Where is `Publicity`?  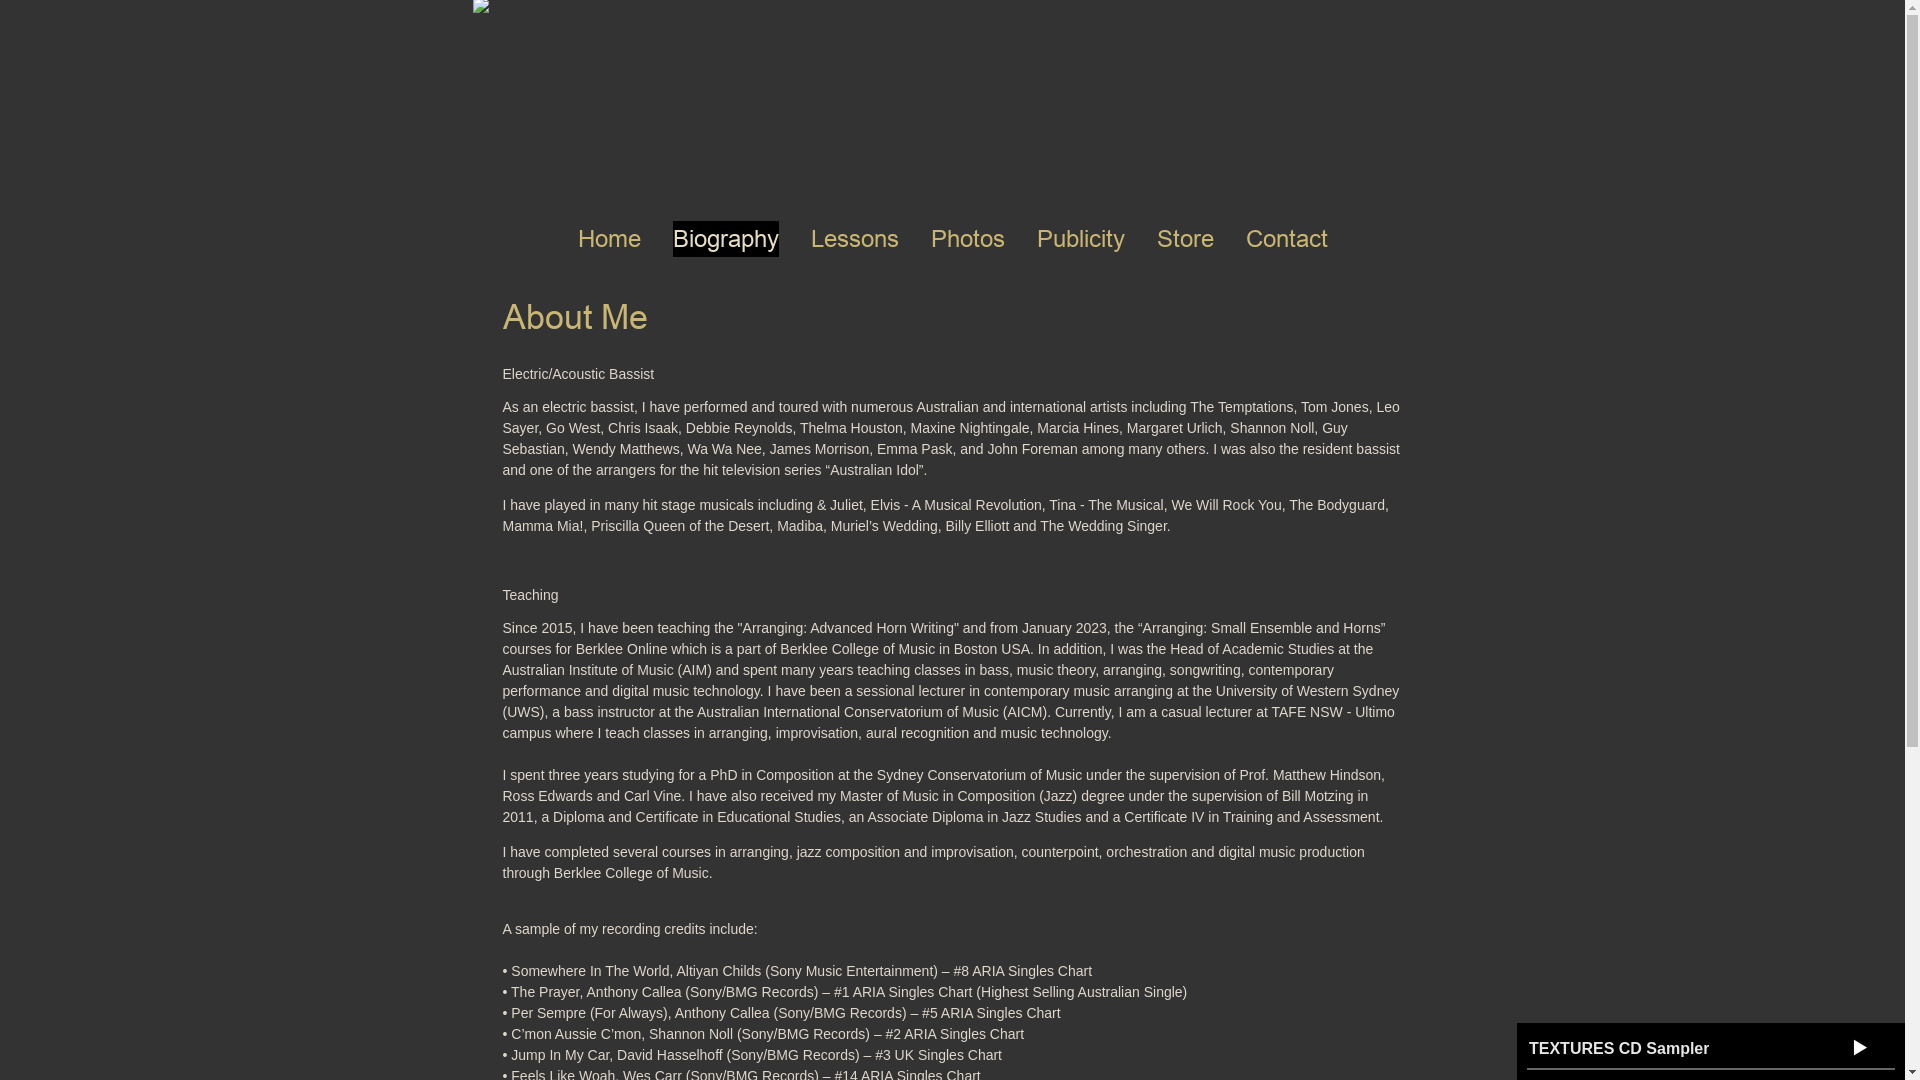 Publicity is located at coordinates (1080, 239).